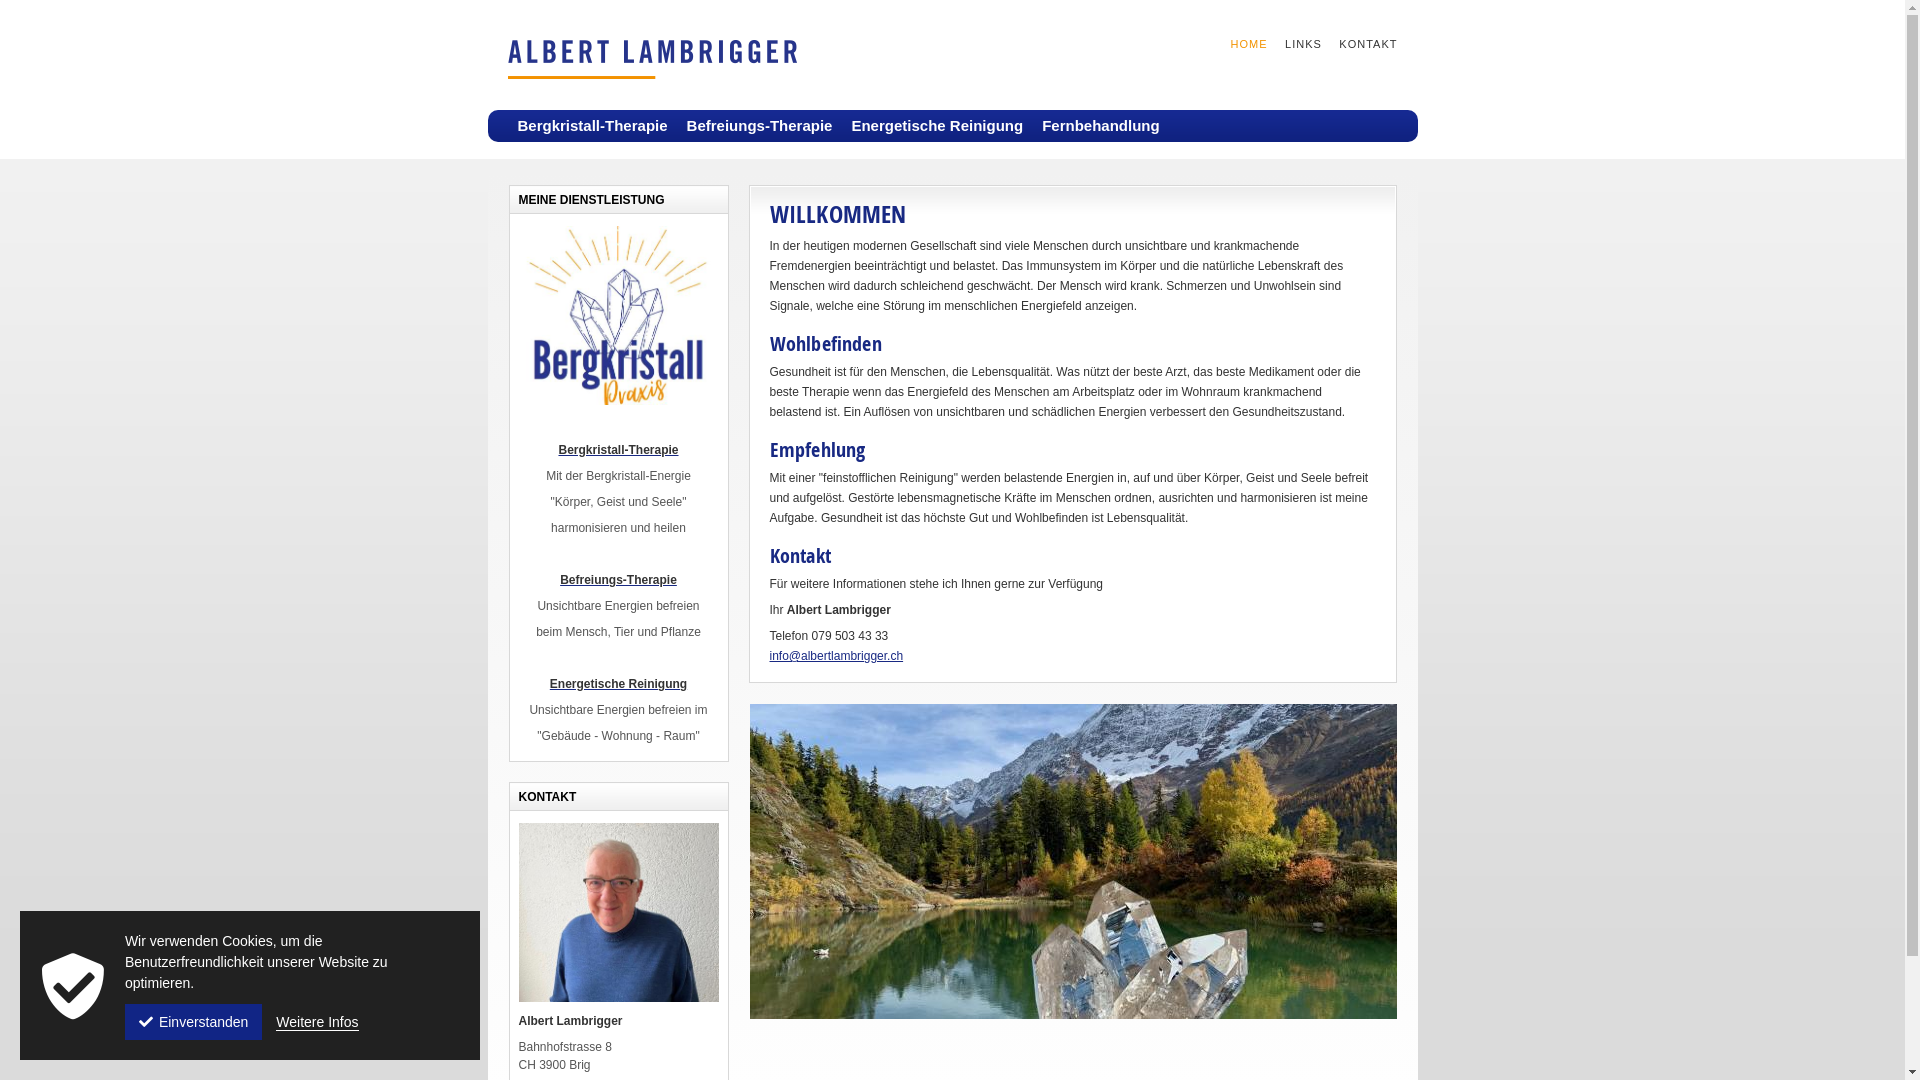  I want to click on LINKS, so click(1295, 44).